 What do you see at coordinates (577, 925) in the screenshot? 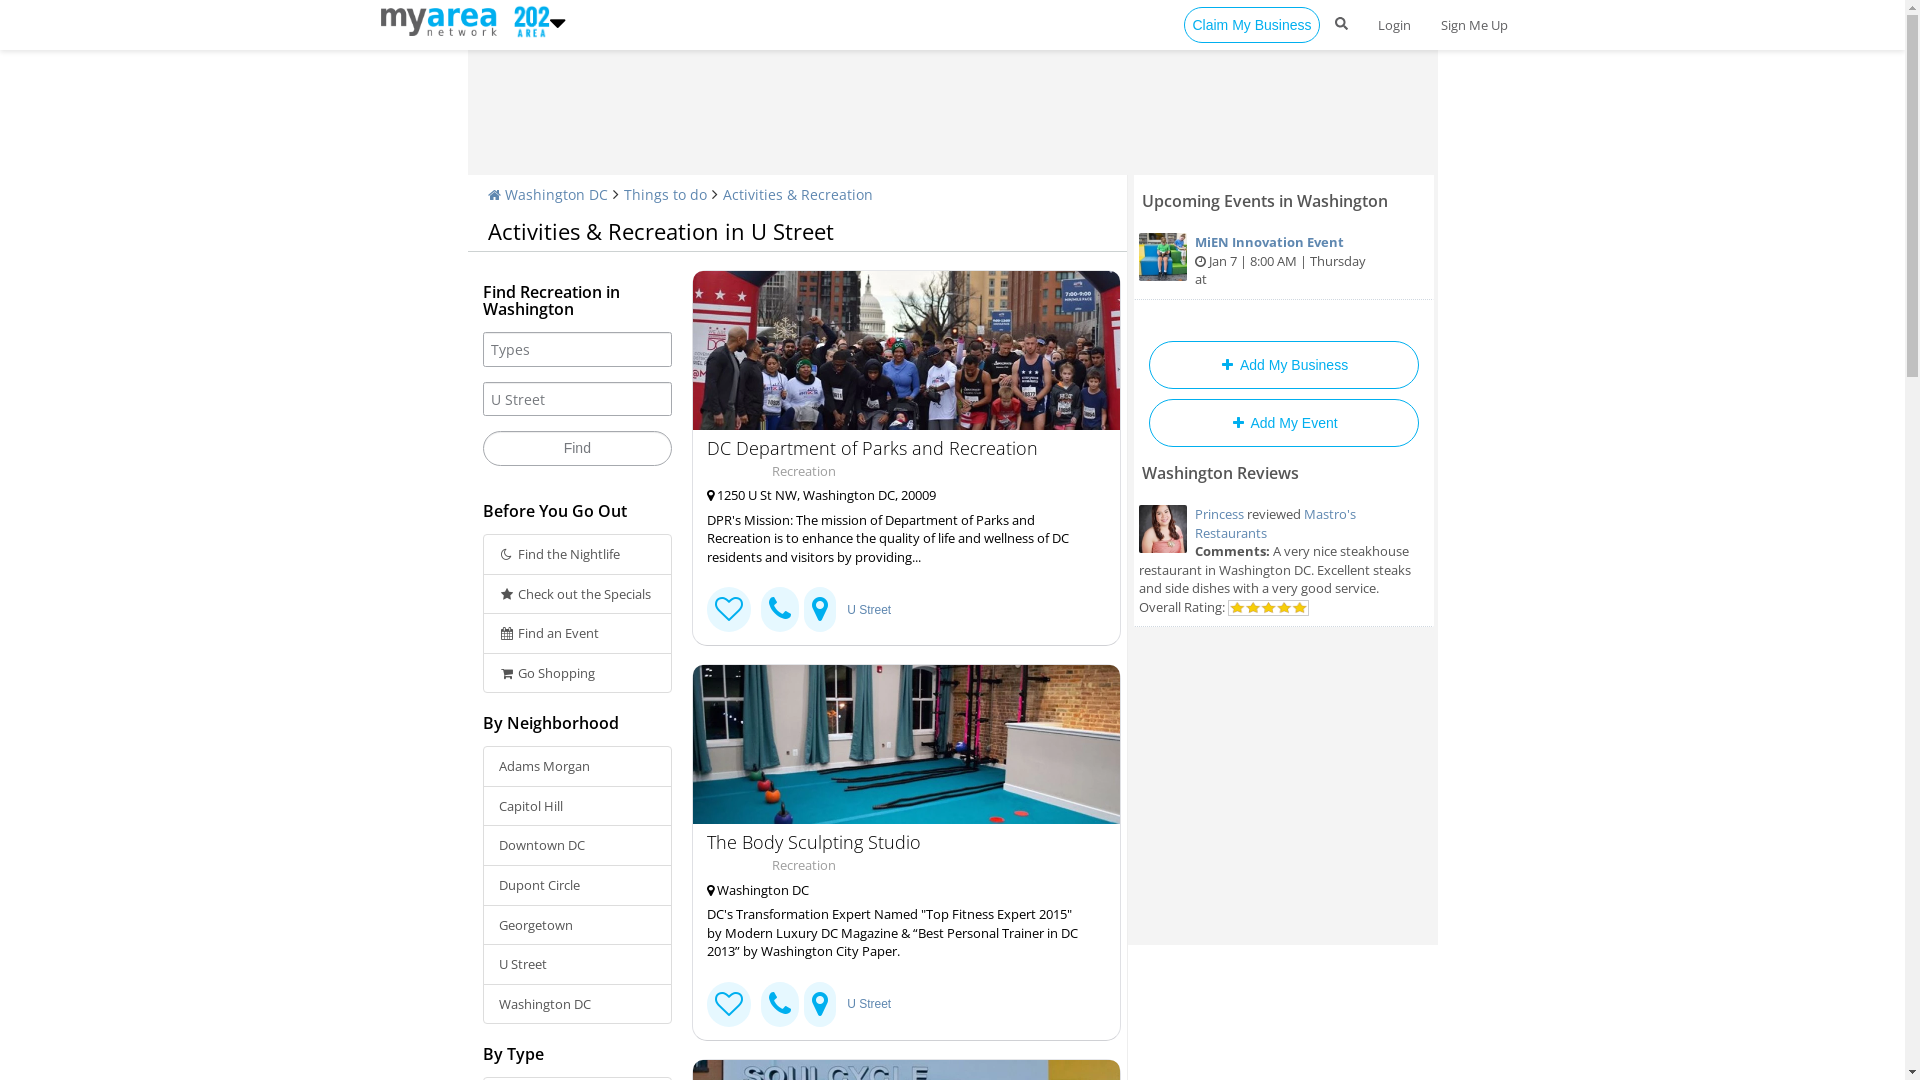
I see `Georgetown` at bounding box center [577, 925].